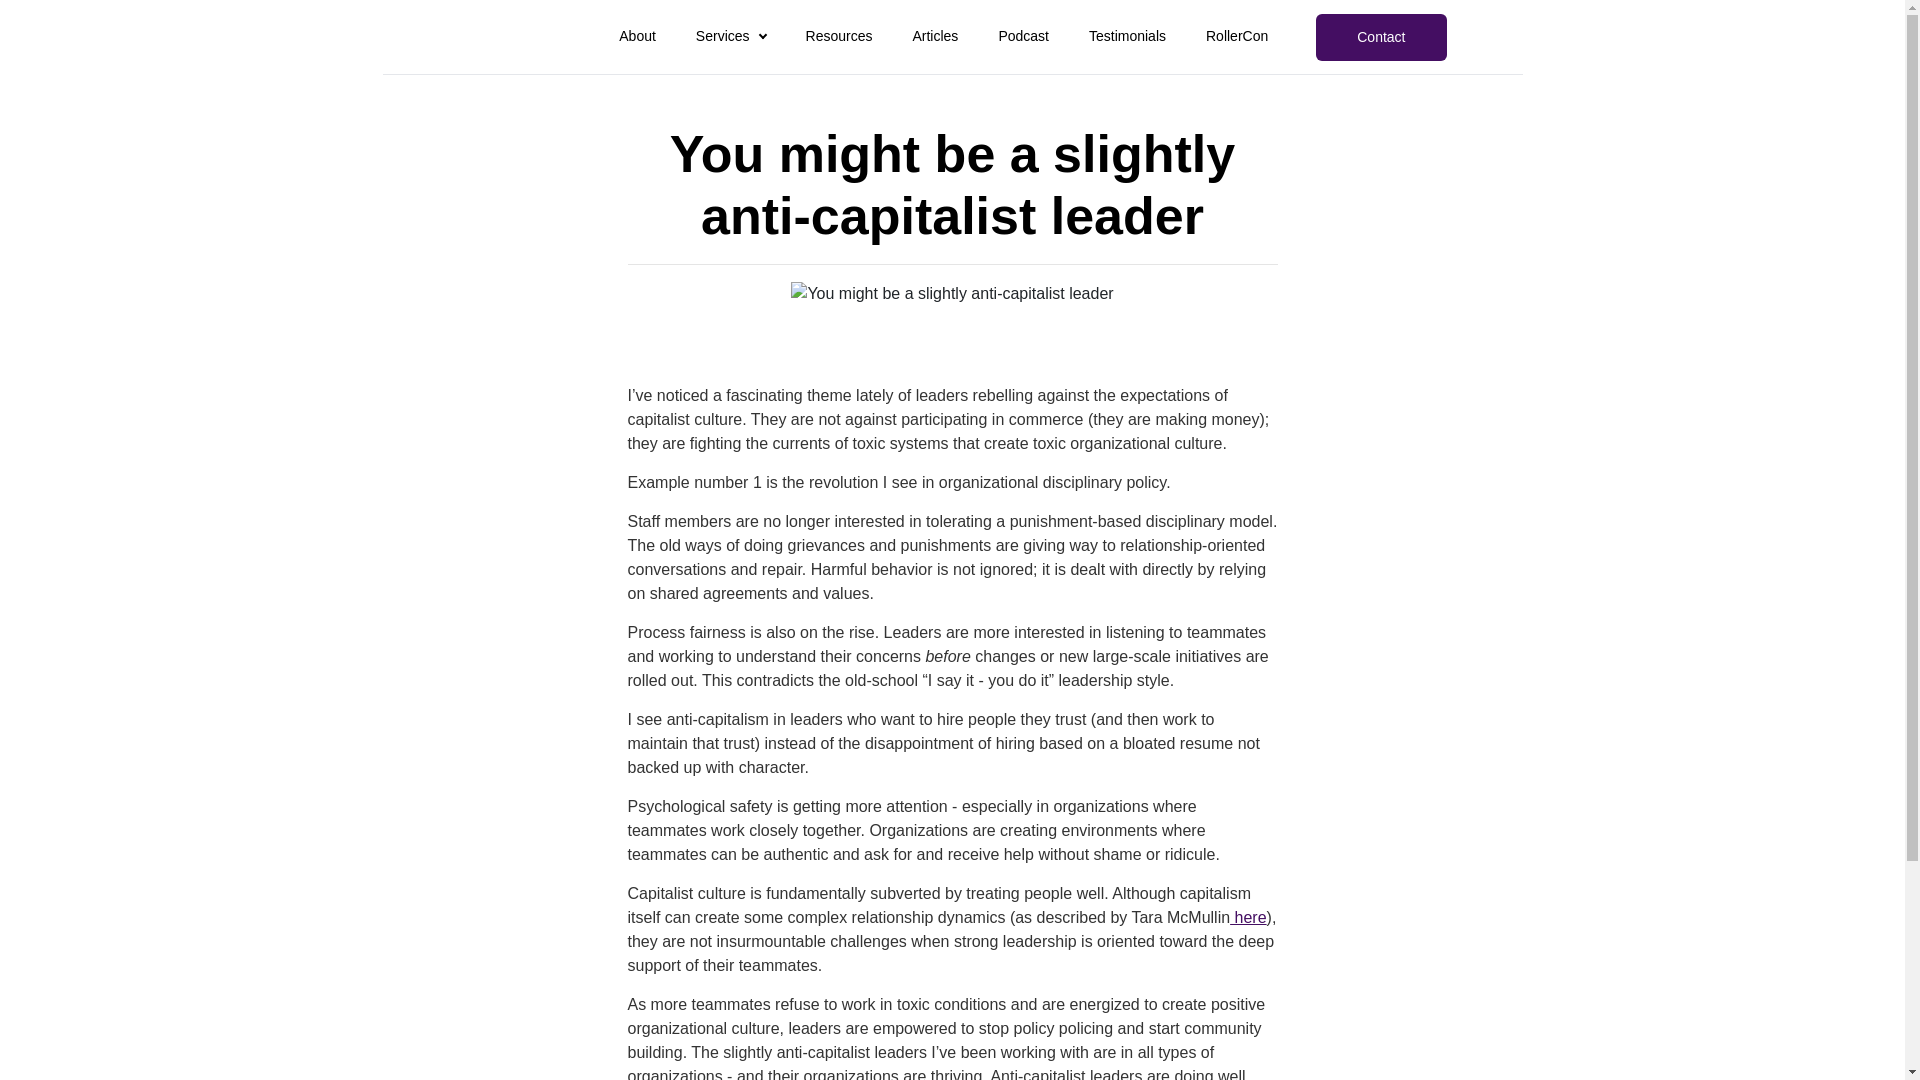 The height and width of the screenshot is (1080, 1920). I want to click on Podcast, so click(1023, 38).